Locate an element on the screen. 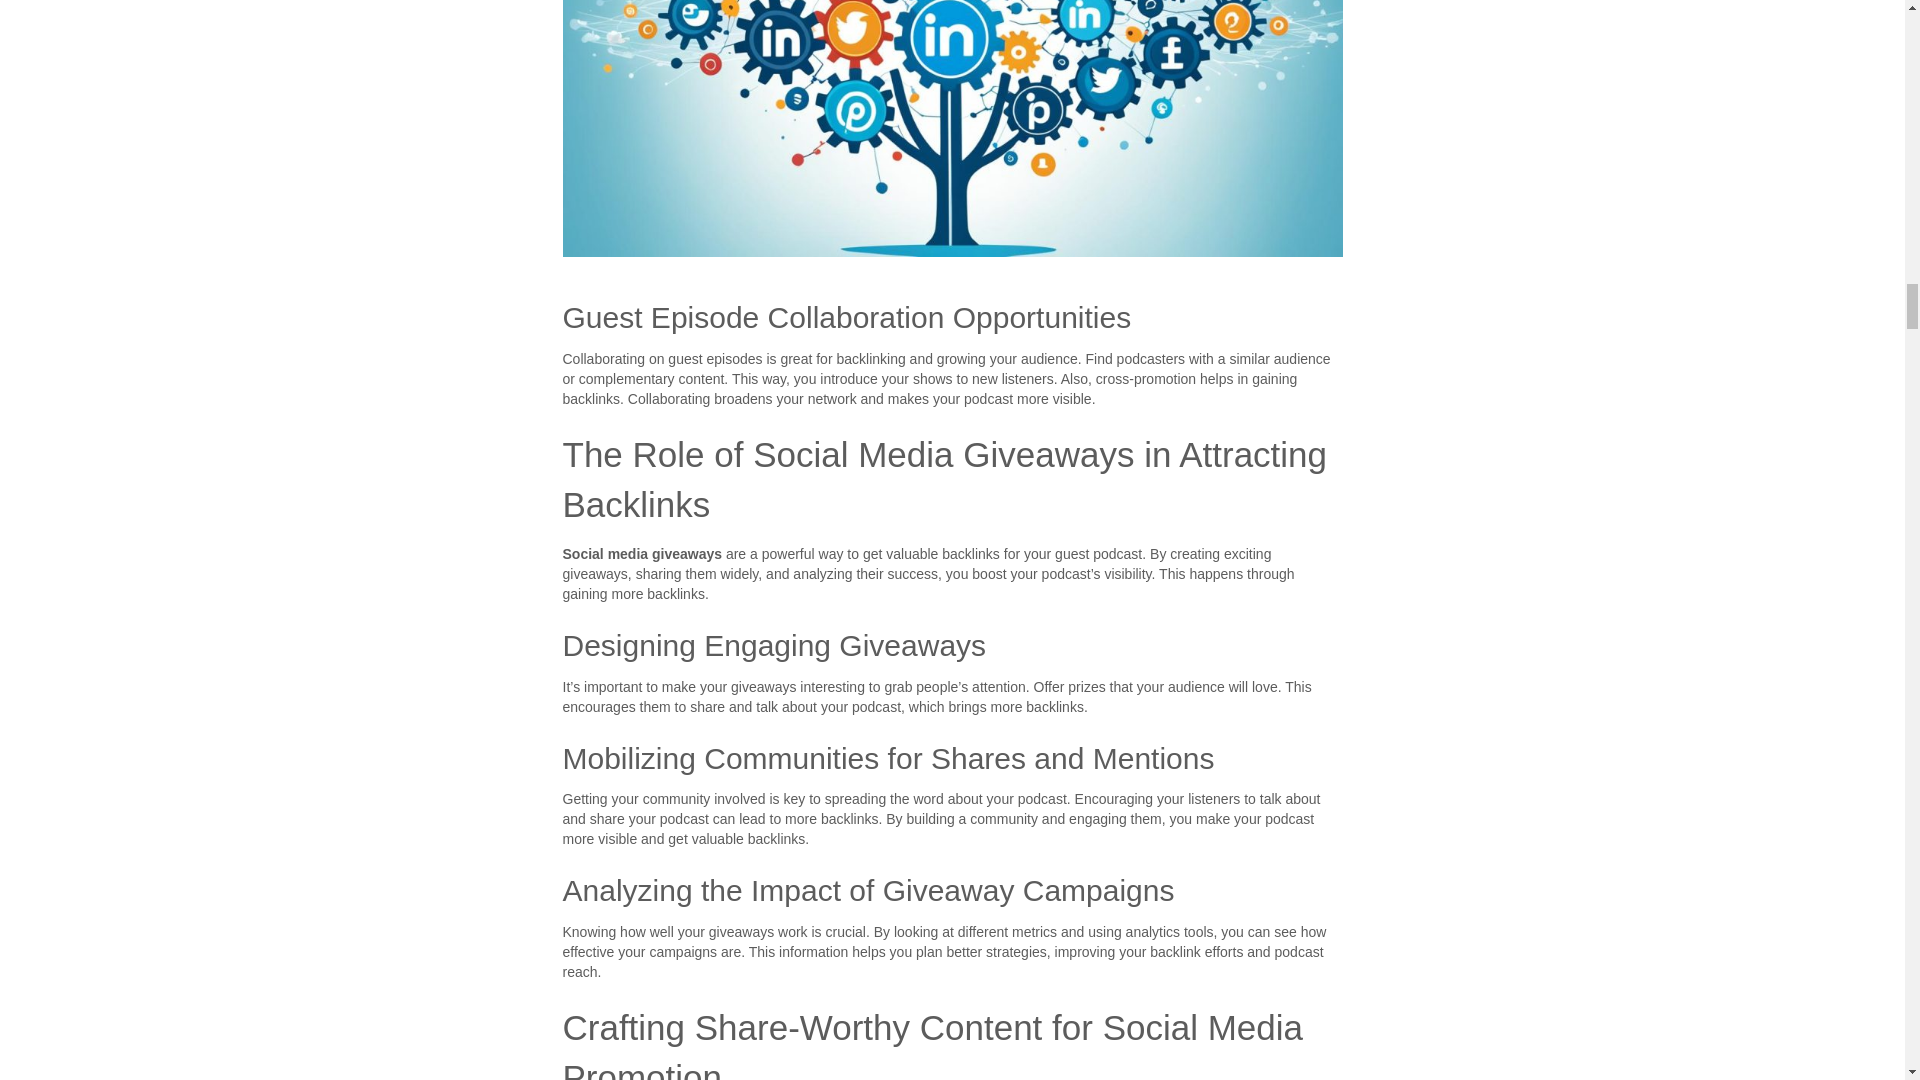  building relationships for podcast backlinking is located at coordinates (952, 128).